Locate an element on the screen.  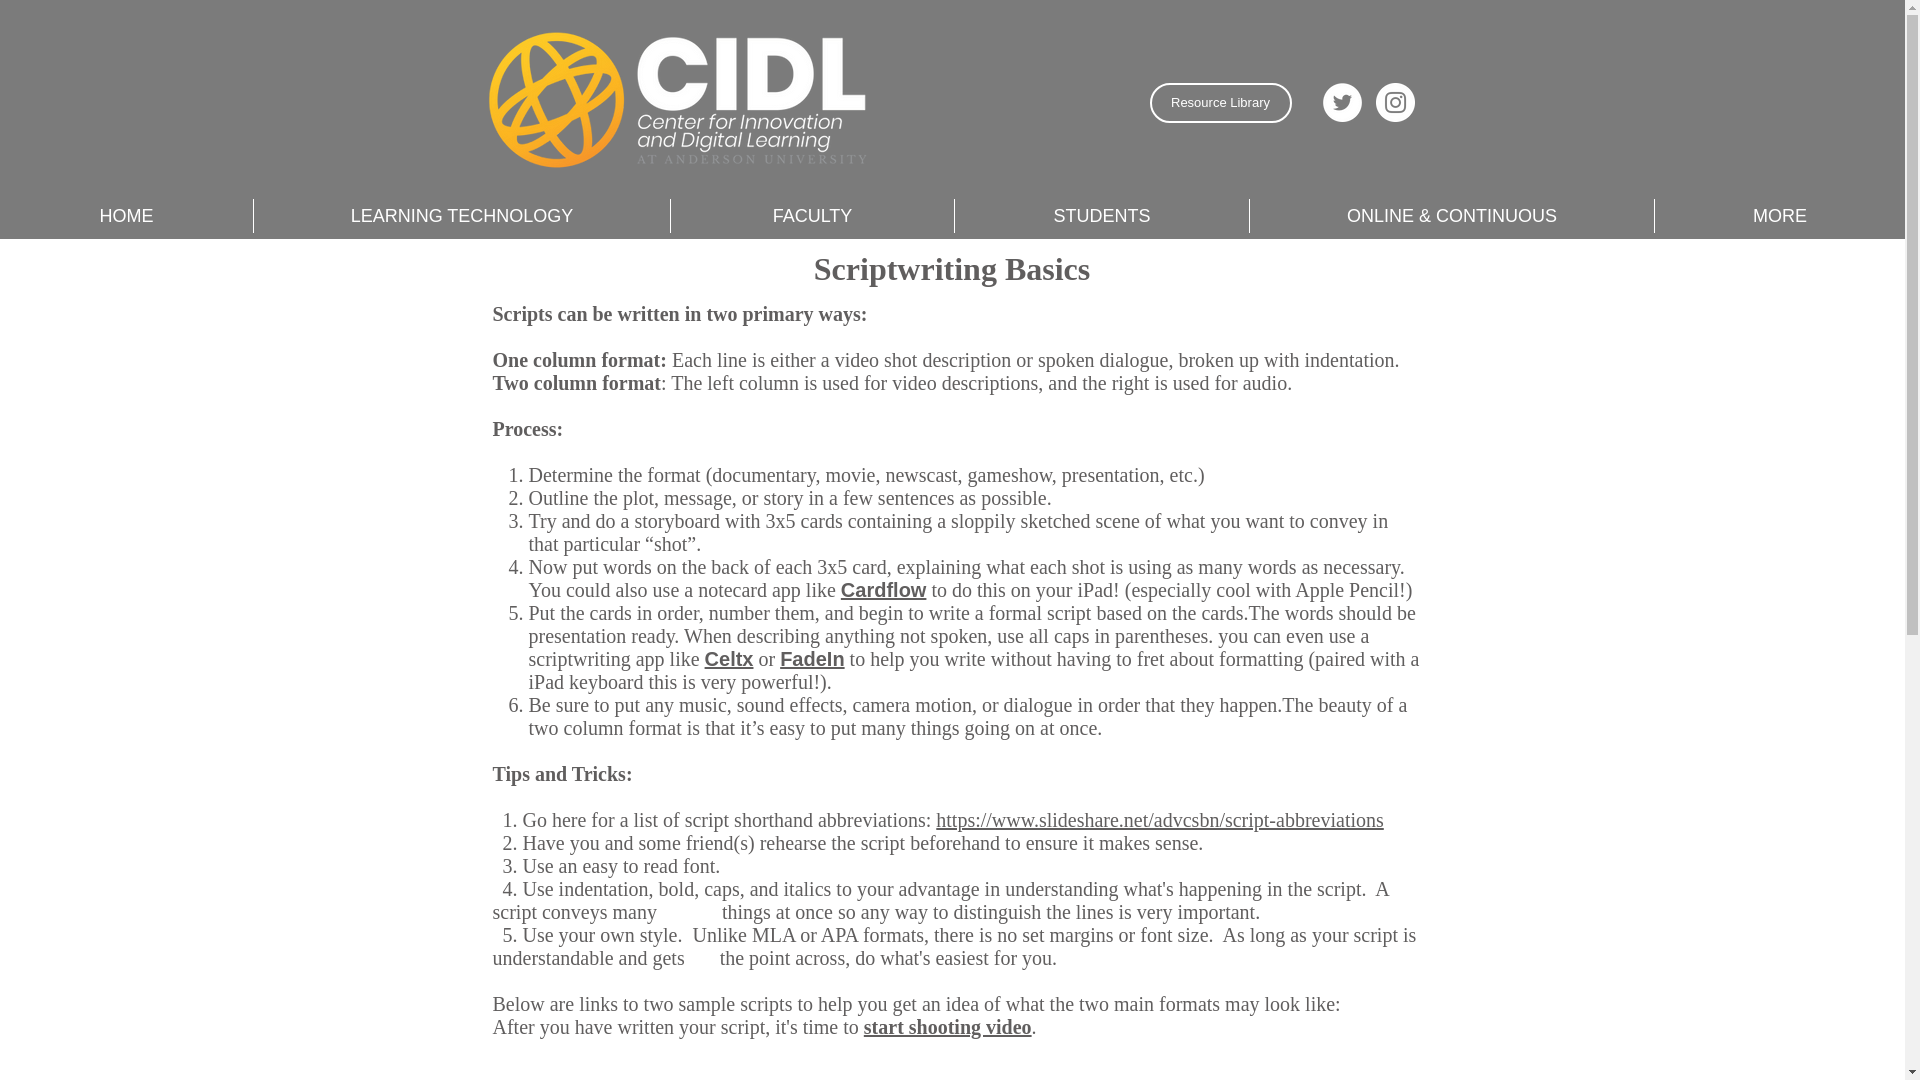
Cardflow is located at coordinates (884, 589).